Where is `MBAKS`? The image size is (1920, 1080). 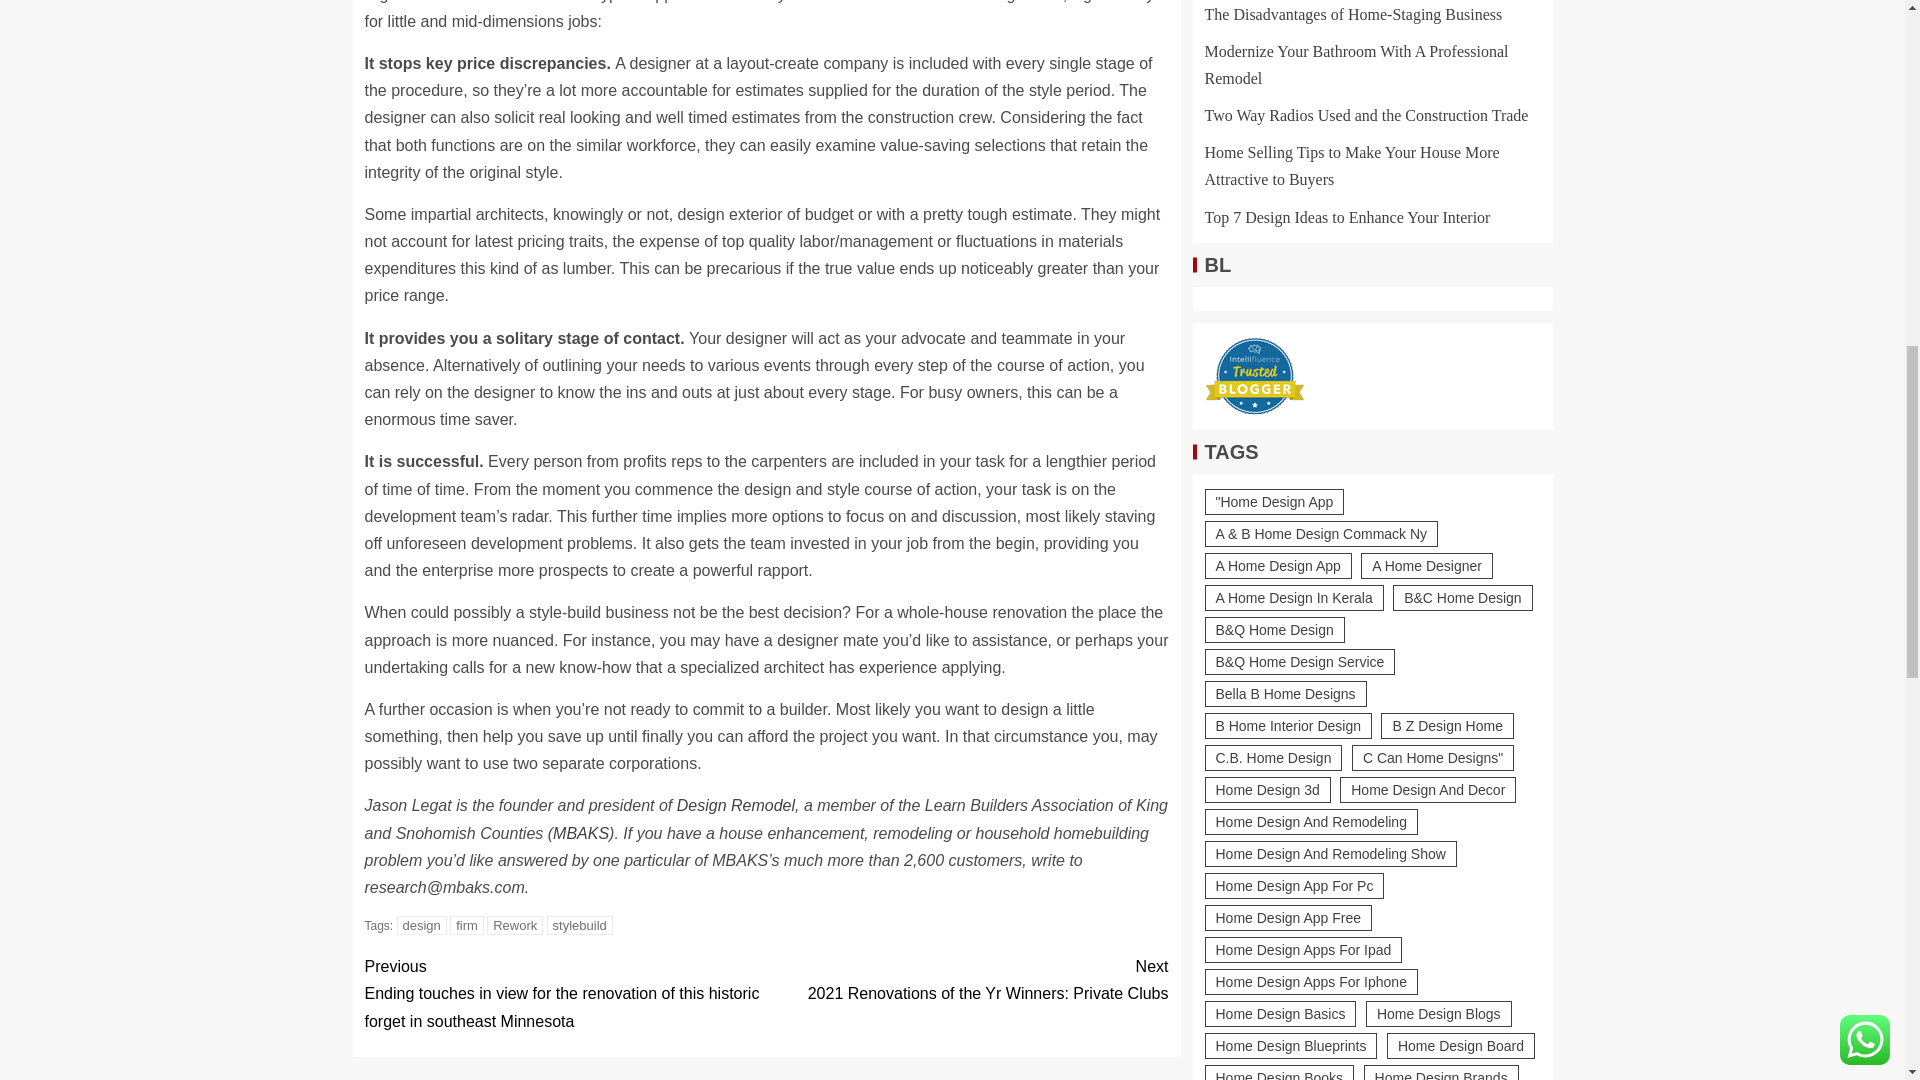
MBAKS is located at coordinates (580, 834).